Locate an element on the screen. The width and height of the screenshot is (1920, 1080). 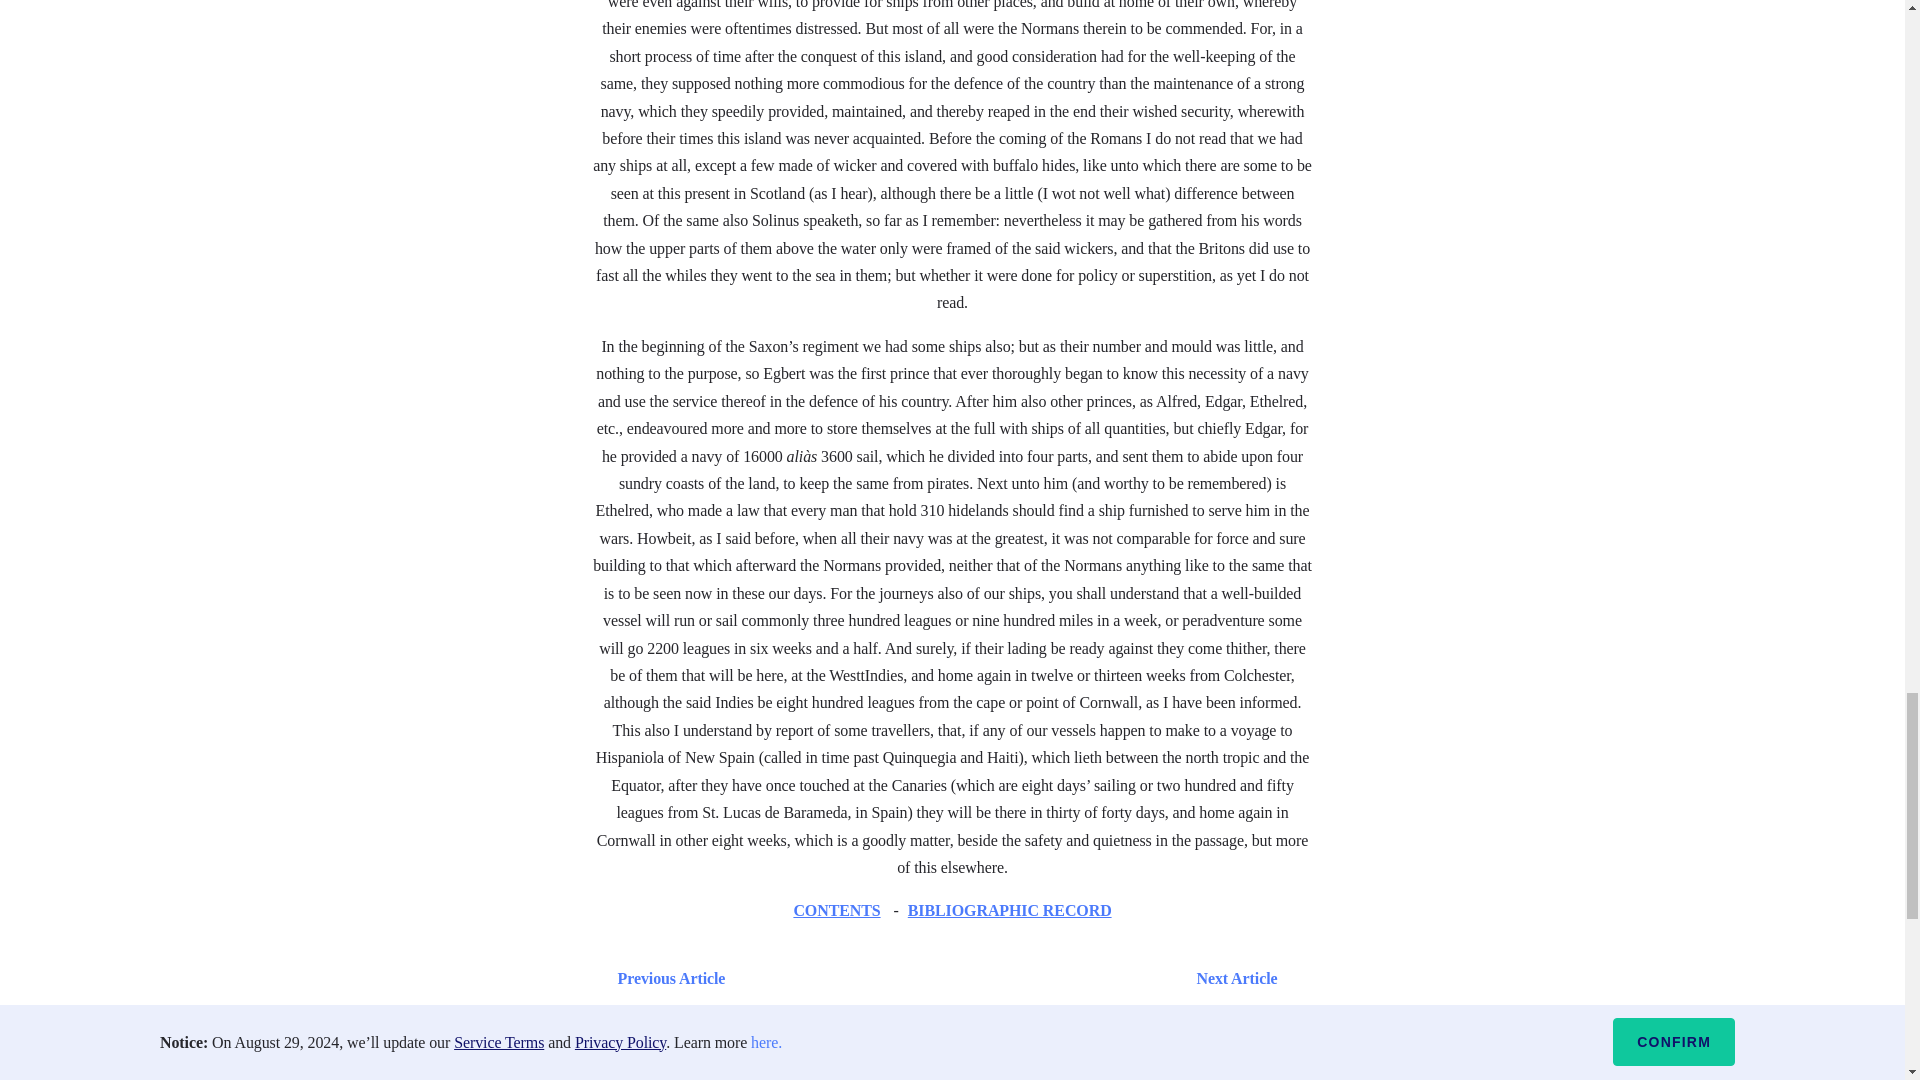
BIBLIOGRAPHIC RECORD is located at coordinates (1010, 910).